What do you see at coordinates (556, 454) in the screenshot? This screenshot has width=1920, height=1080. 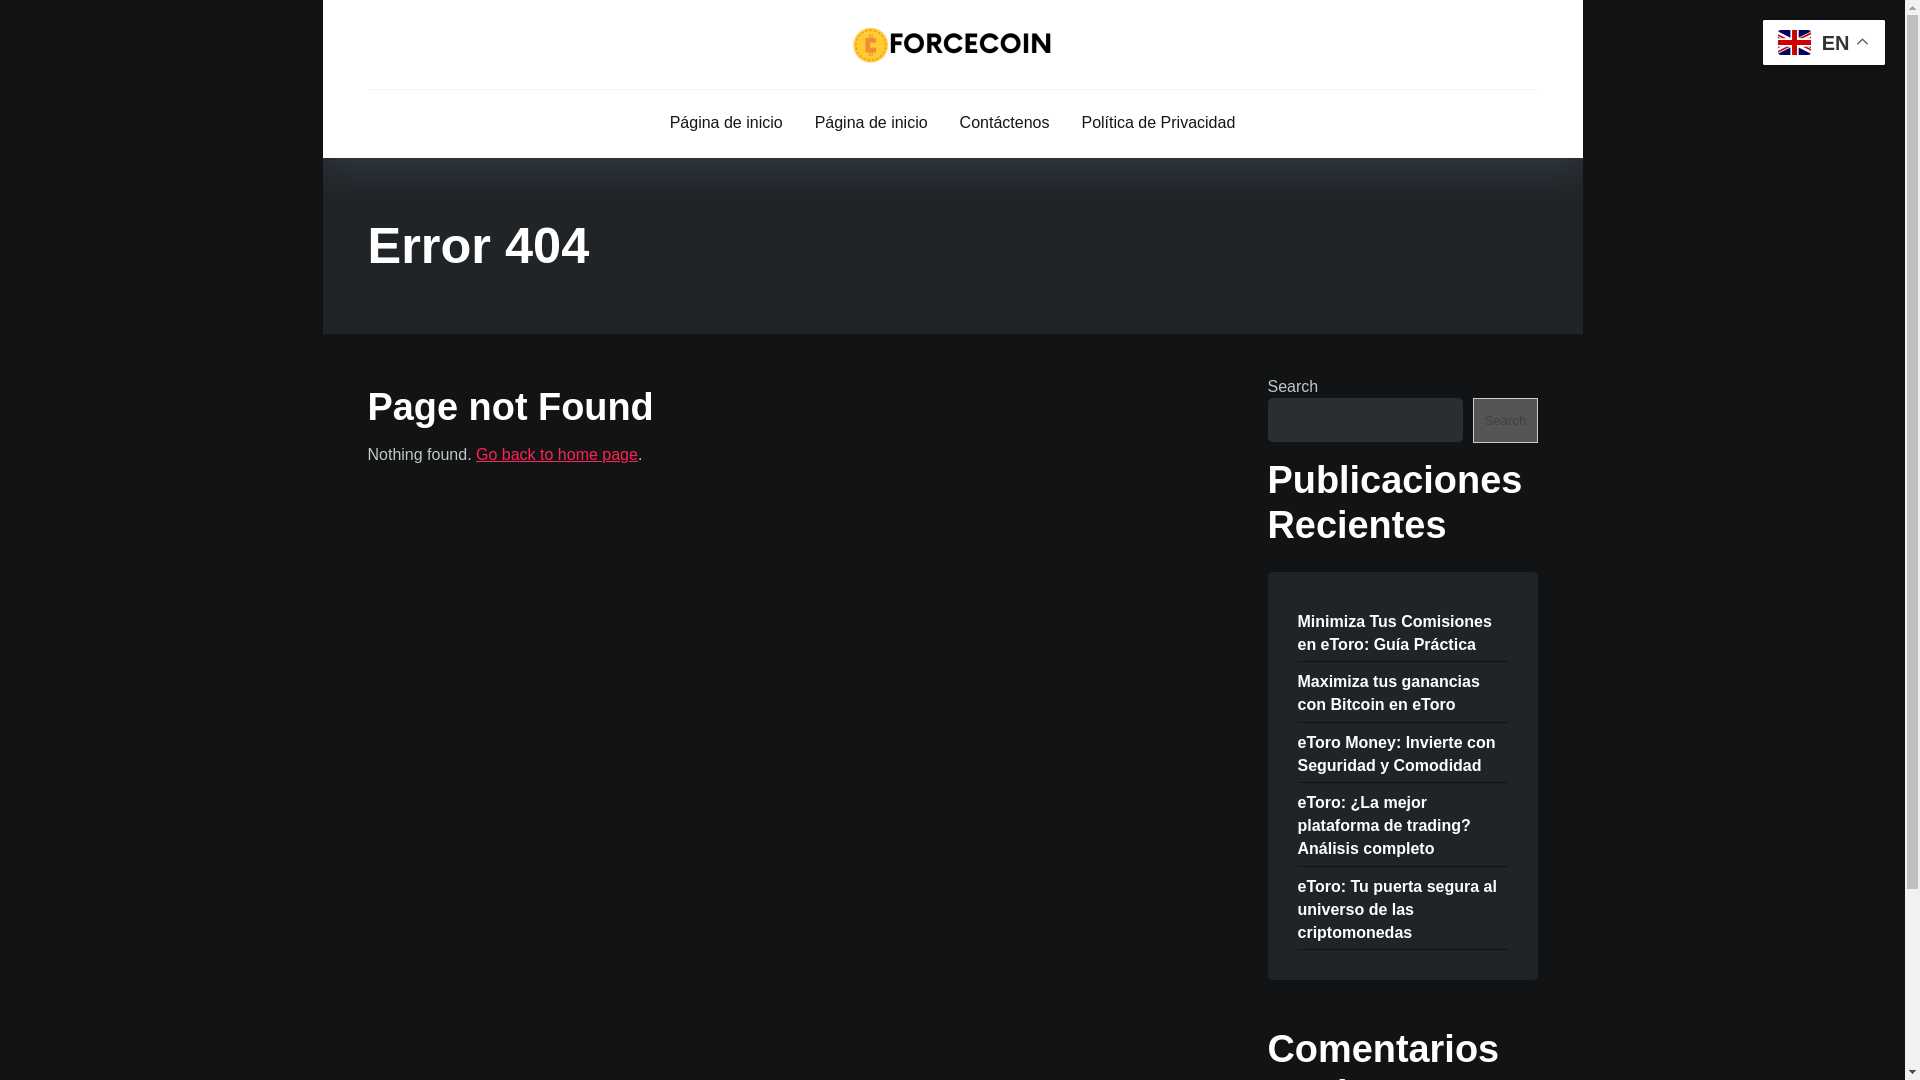 I see `Forcecoin` at bounding box center [556, 454].